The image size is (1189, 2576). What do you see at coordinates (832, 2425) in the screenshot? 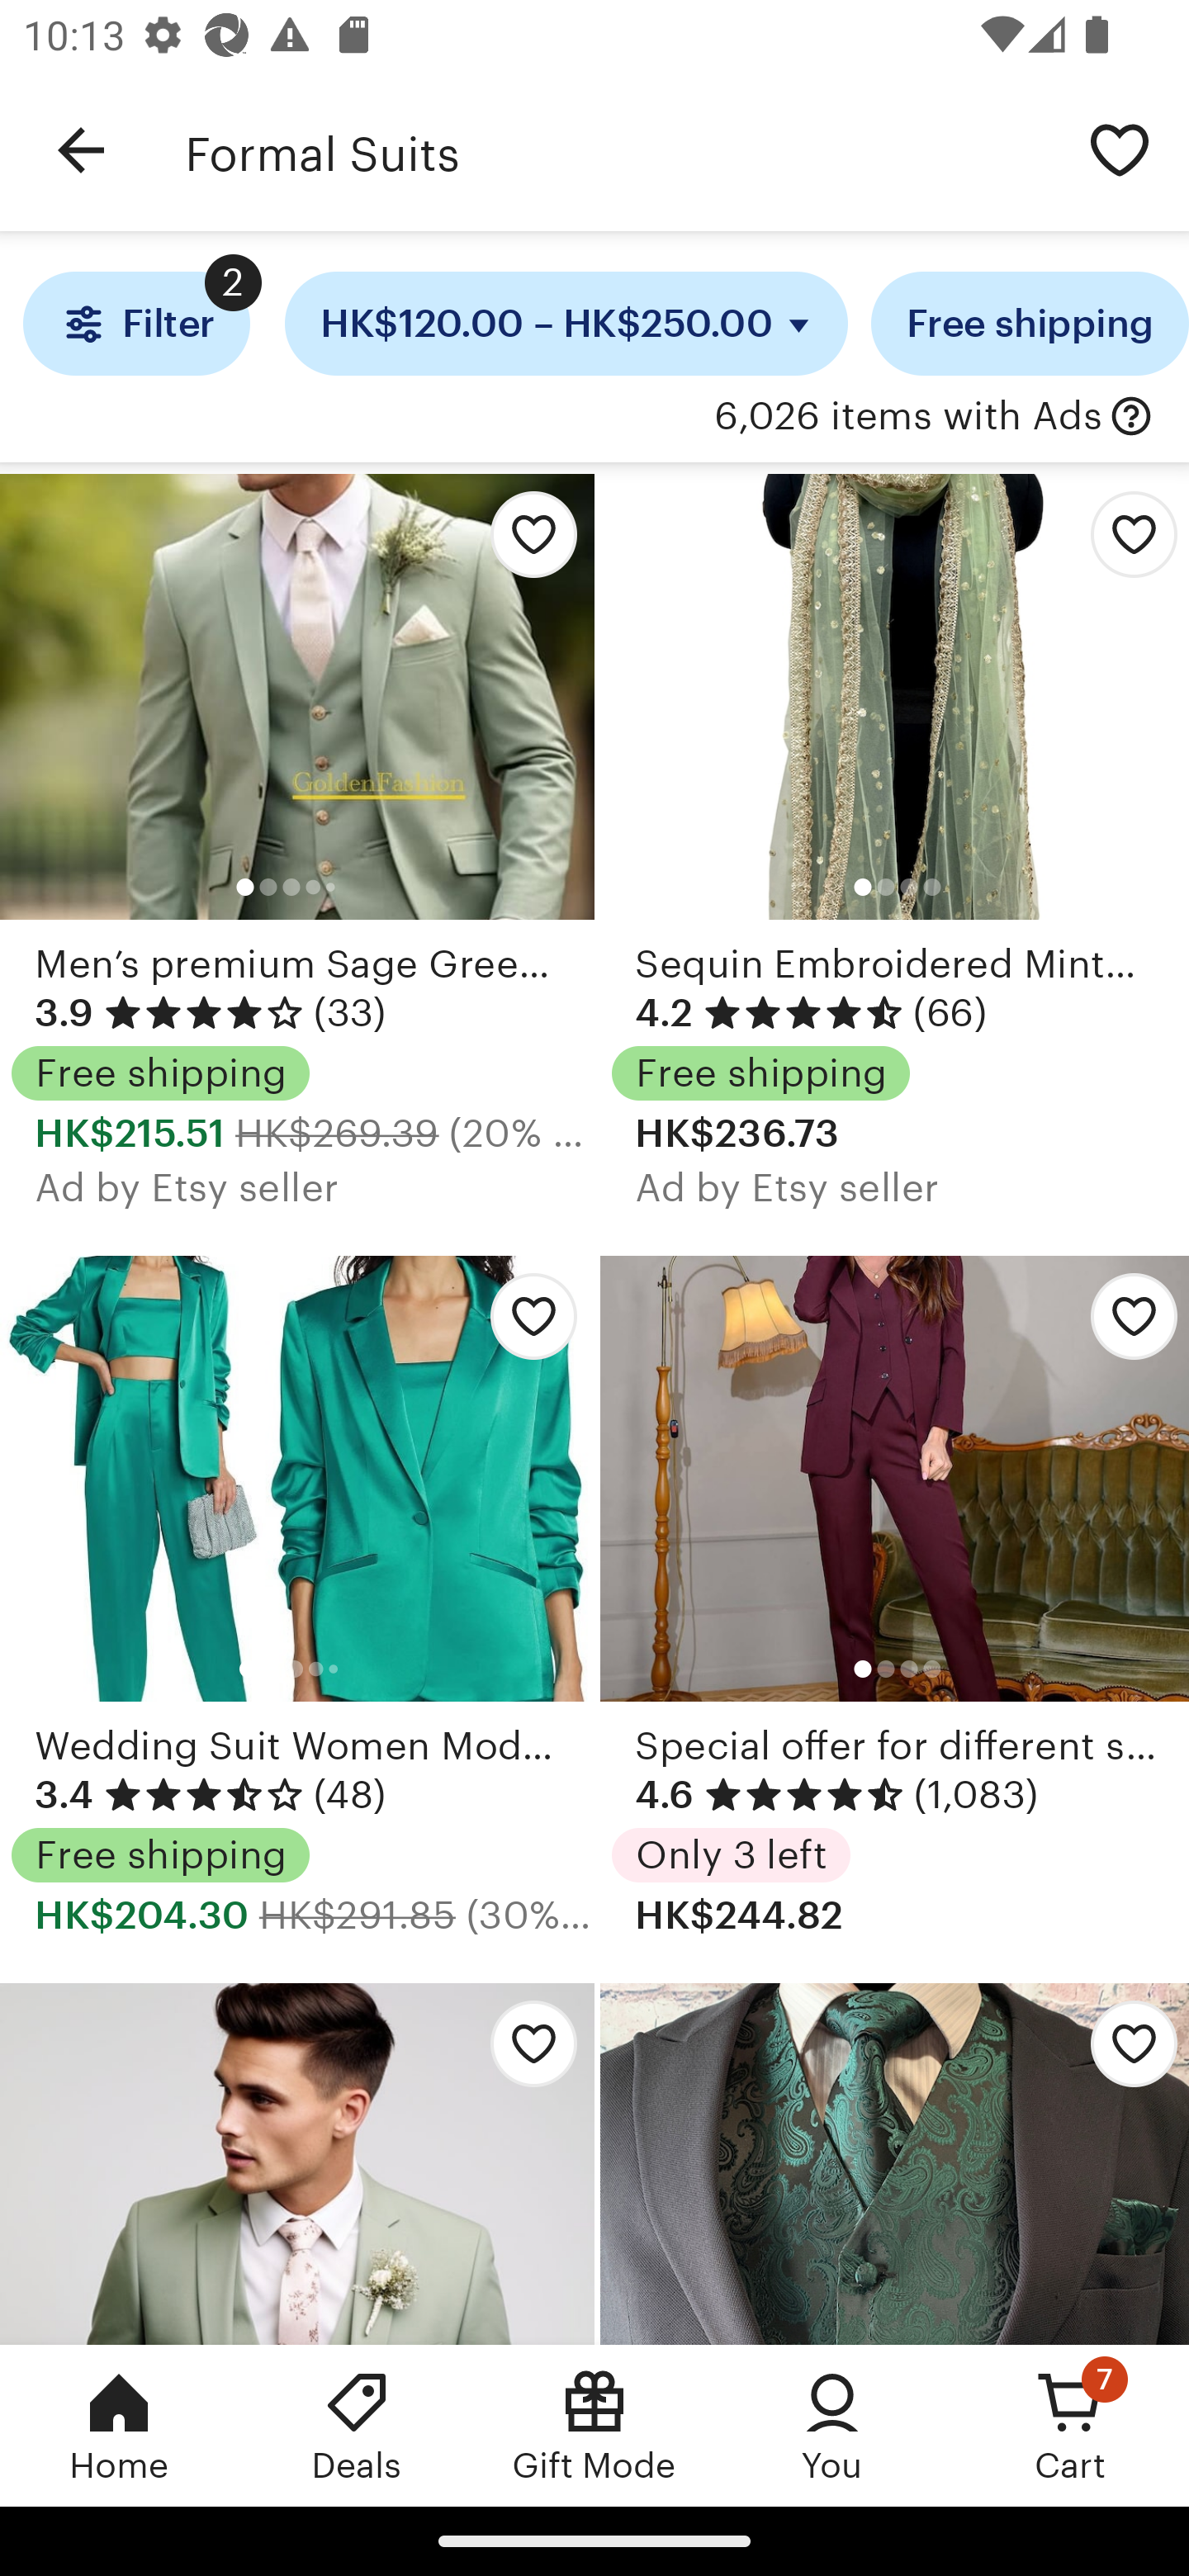
I see `You` at bounding box center [832, 2425].